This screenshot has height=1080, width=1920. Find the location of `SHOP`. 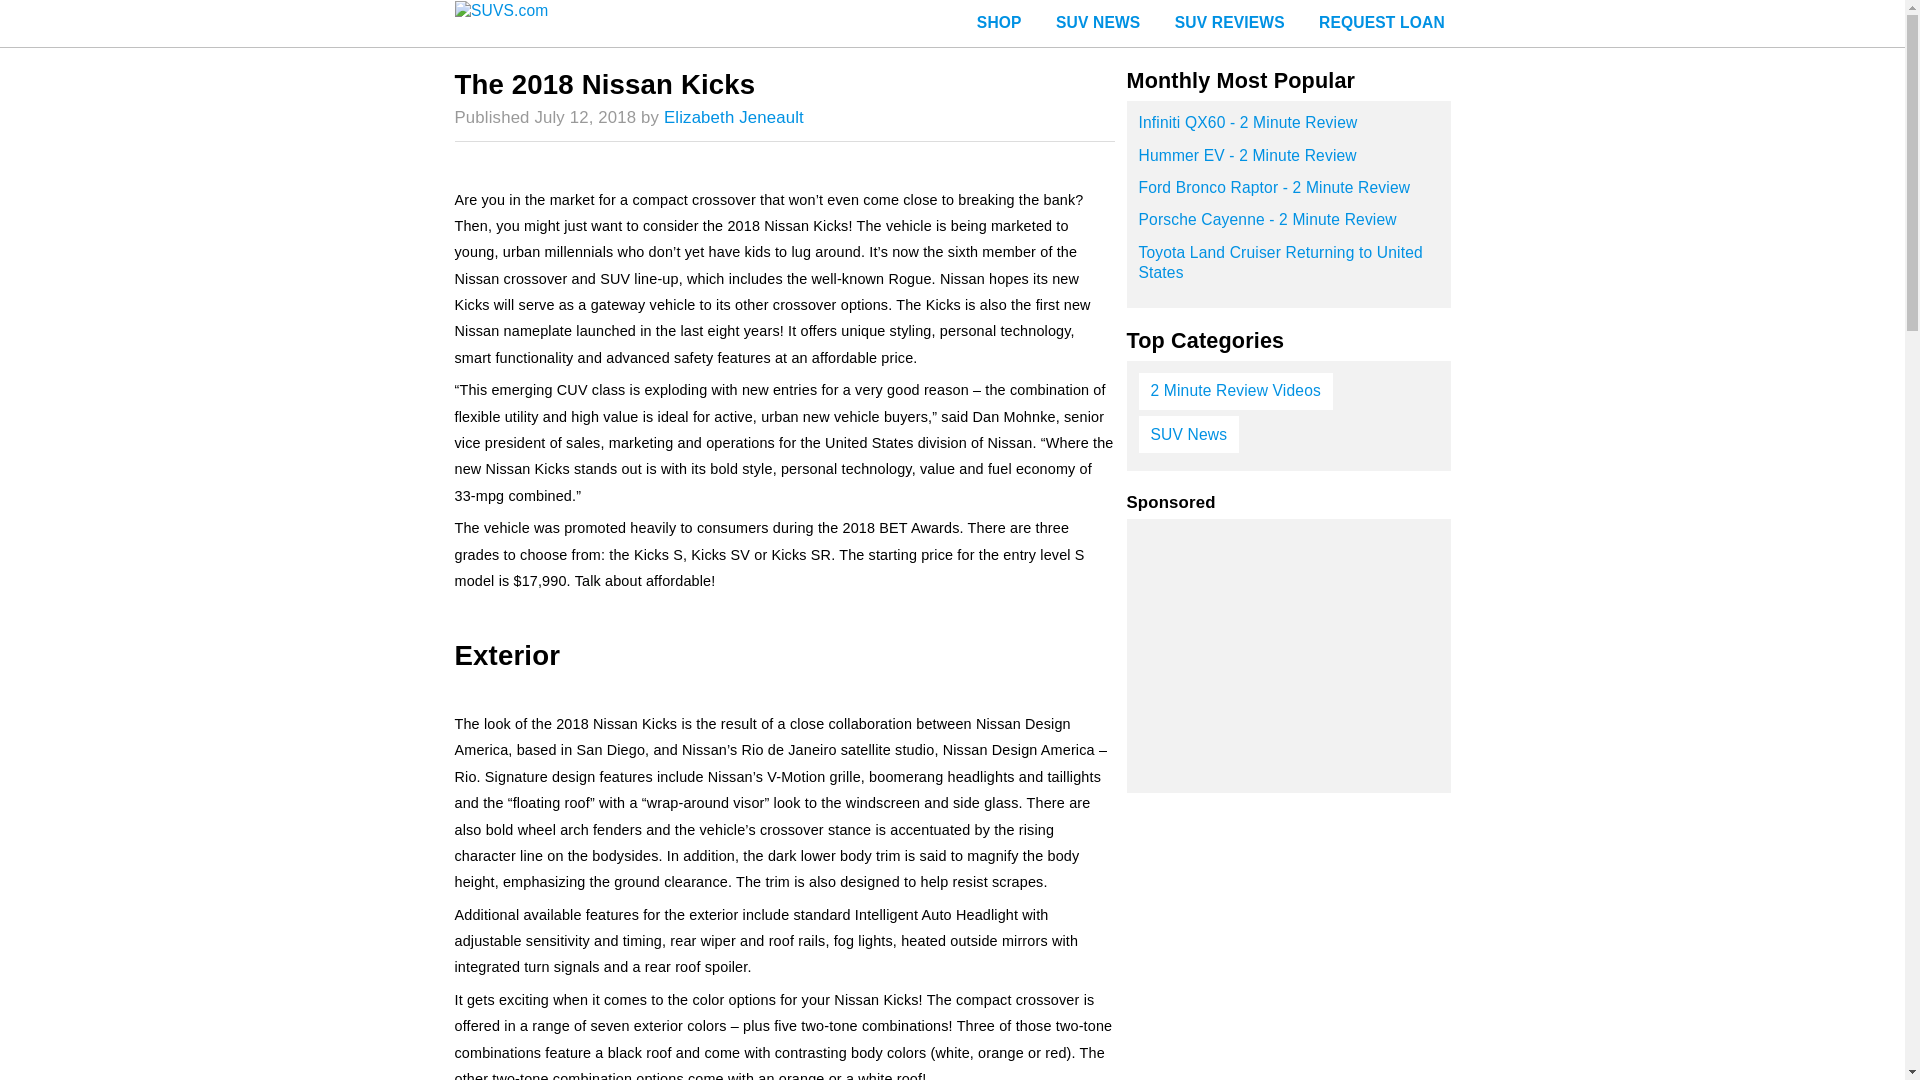

SHOP is located at coordinates (999, 24).